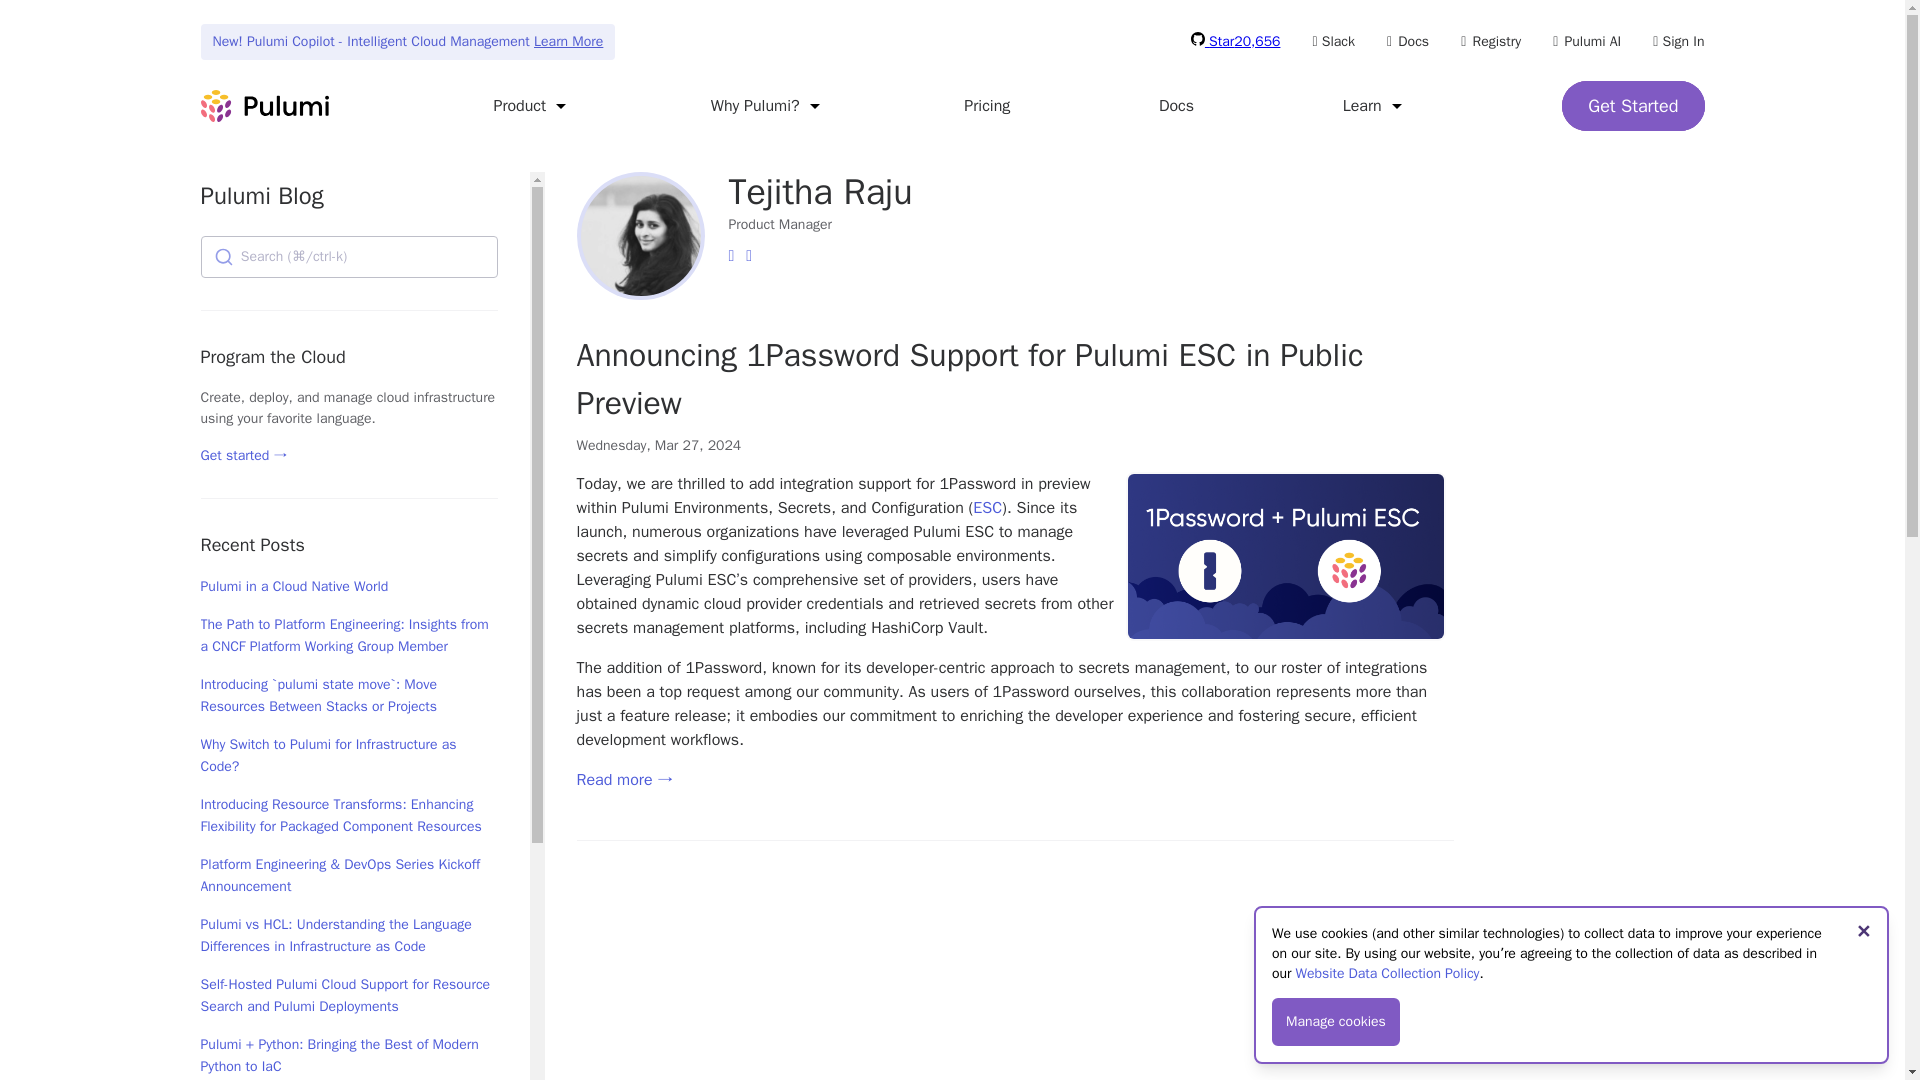  I want to click on Slack, so click(1333, 41).